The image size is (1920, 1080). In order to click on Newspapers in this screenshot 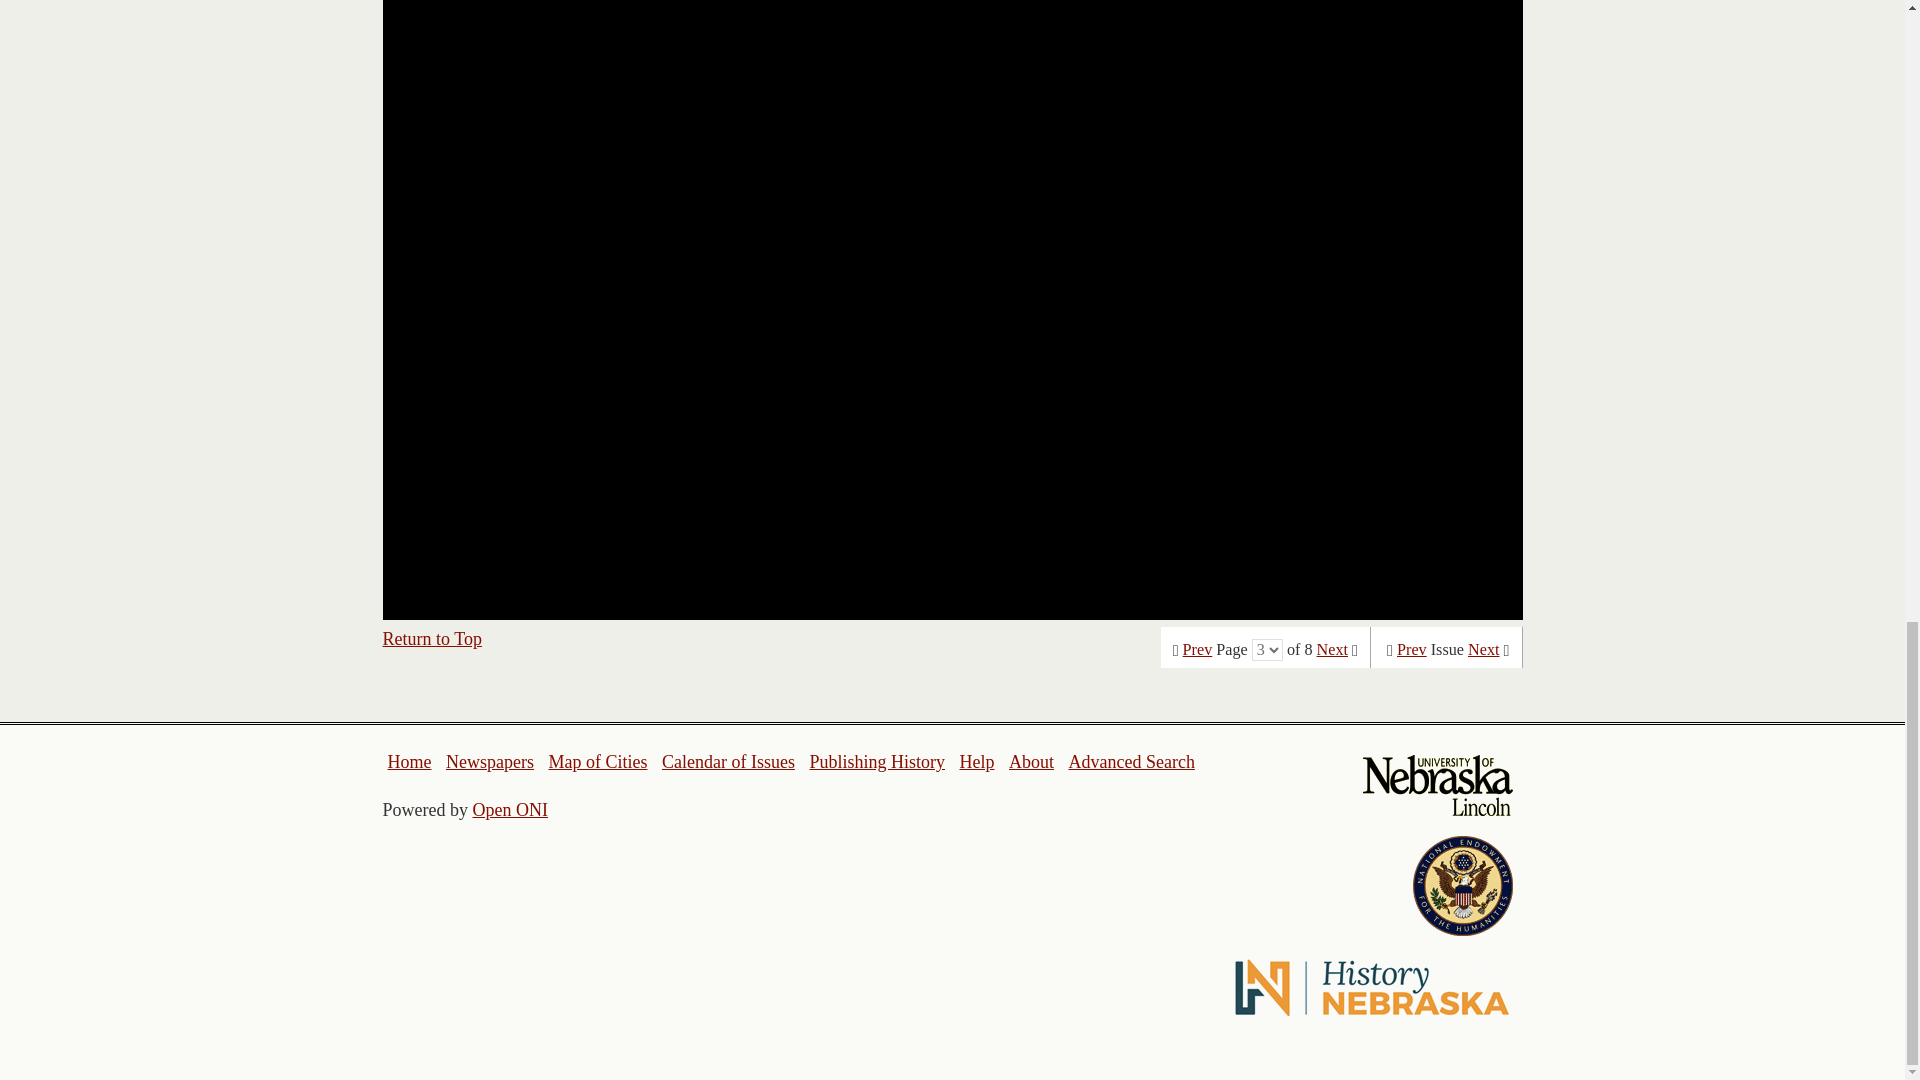, I will do `click(489, 762)`.